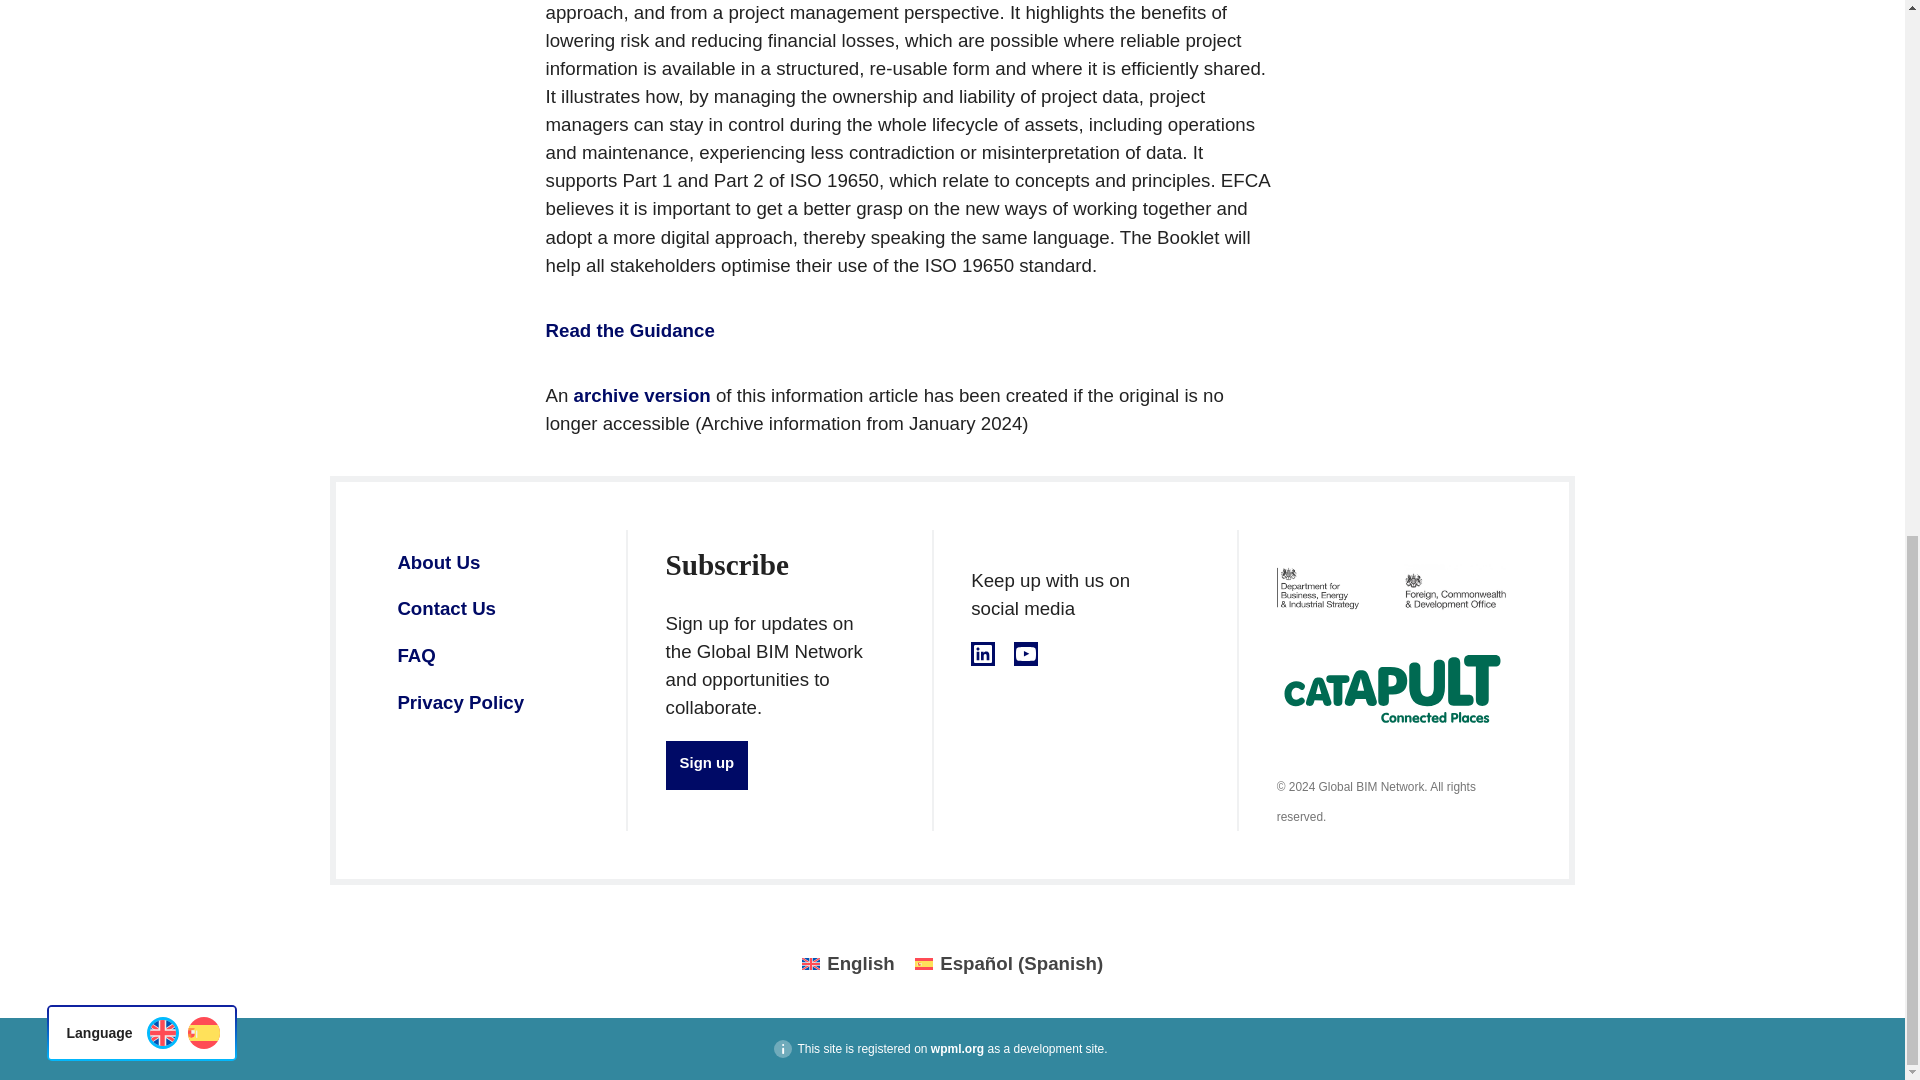 Image resolution: width=1920 pixels, height=1080 pixels. Describe the element at coordinates (438, 562) in the screenshot. I see `About Us` at that location.